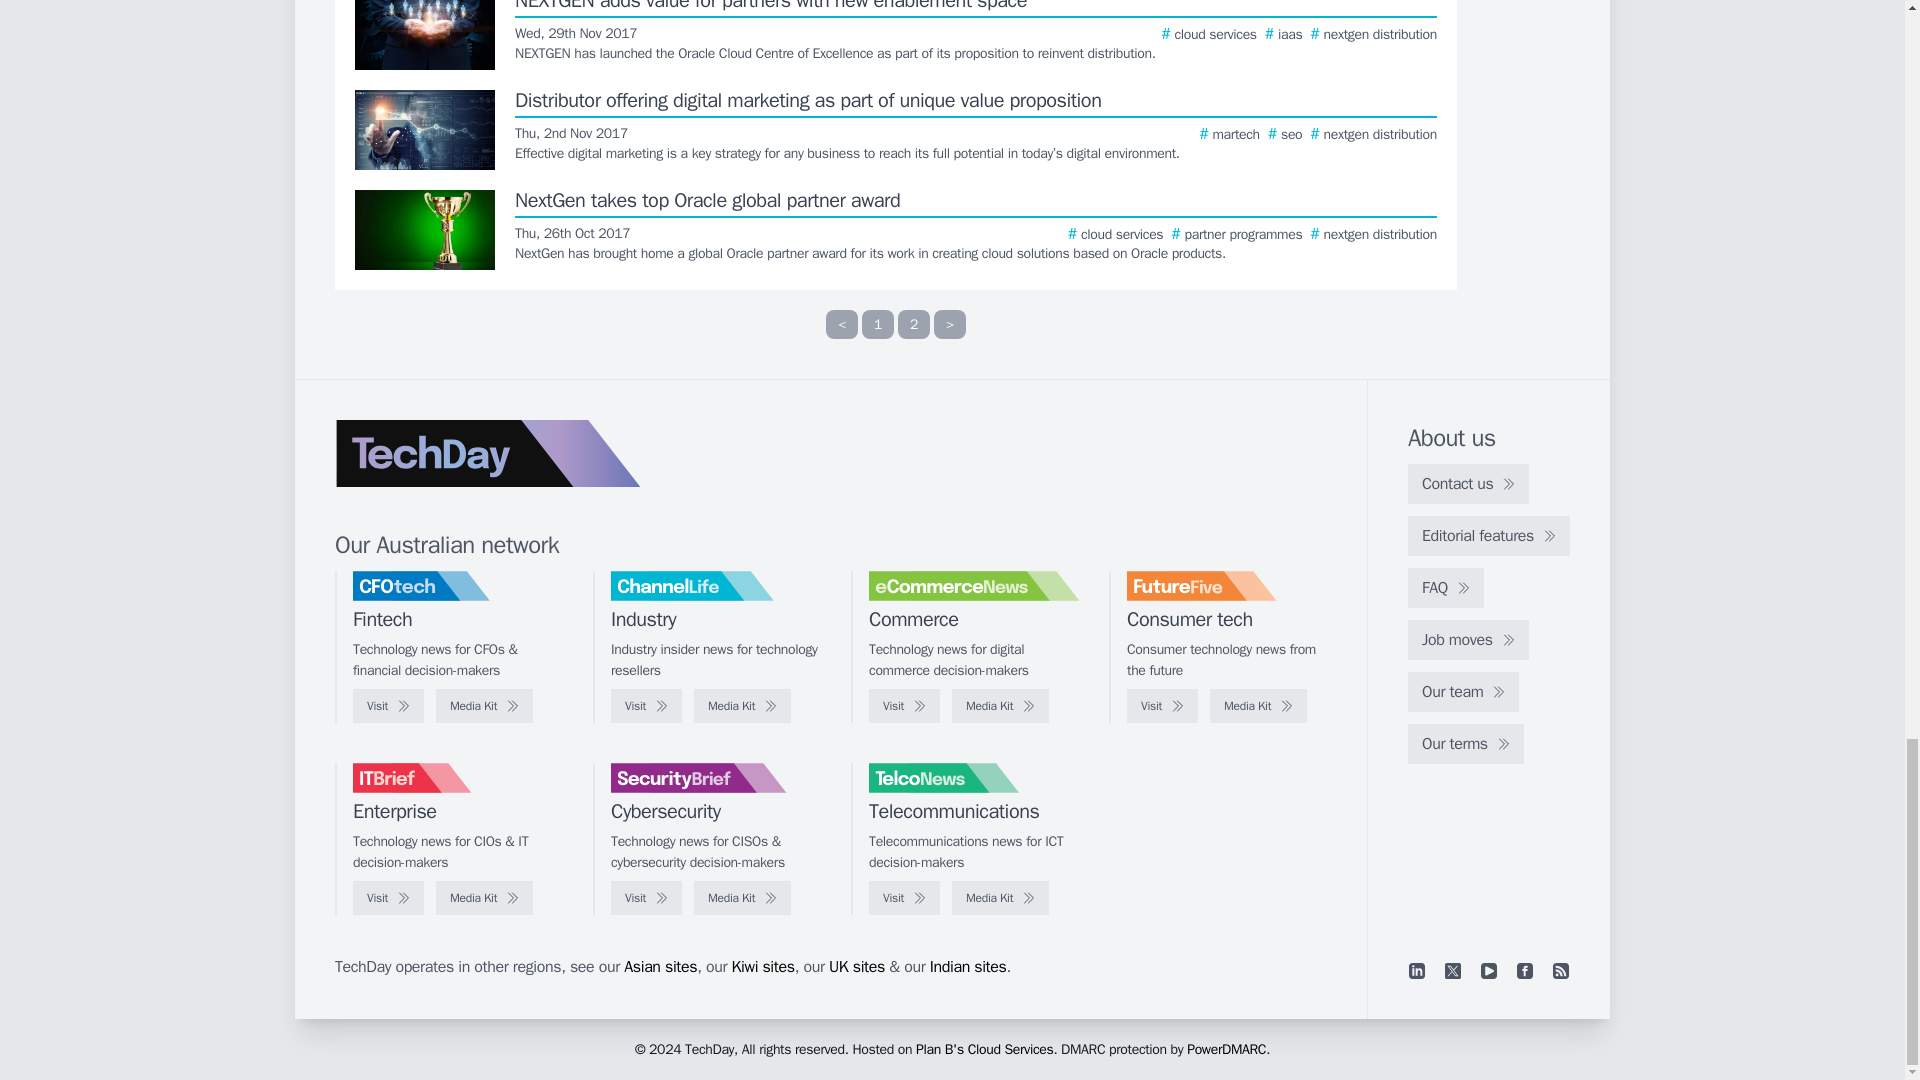 The width and height of the screenshot is (1920, 1080). What do you see at coordinates (1000, 706) in the screenshot?
I see `Media Kit` at bounding box center [1000, 706].